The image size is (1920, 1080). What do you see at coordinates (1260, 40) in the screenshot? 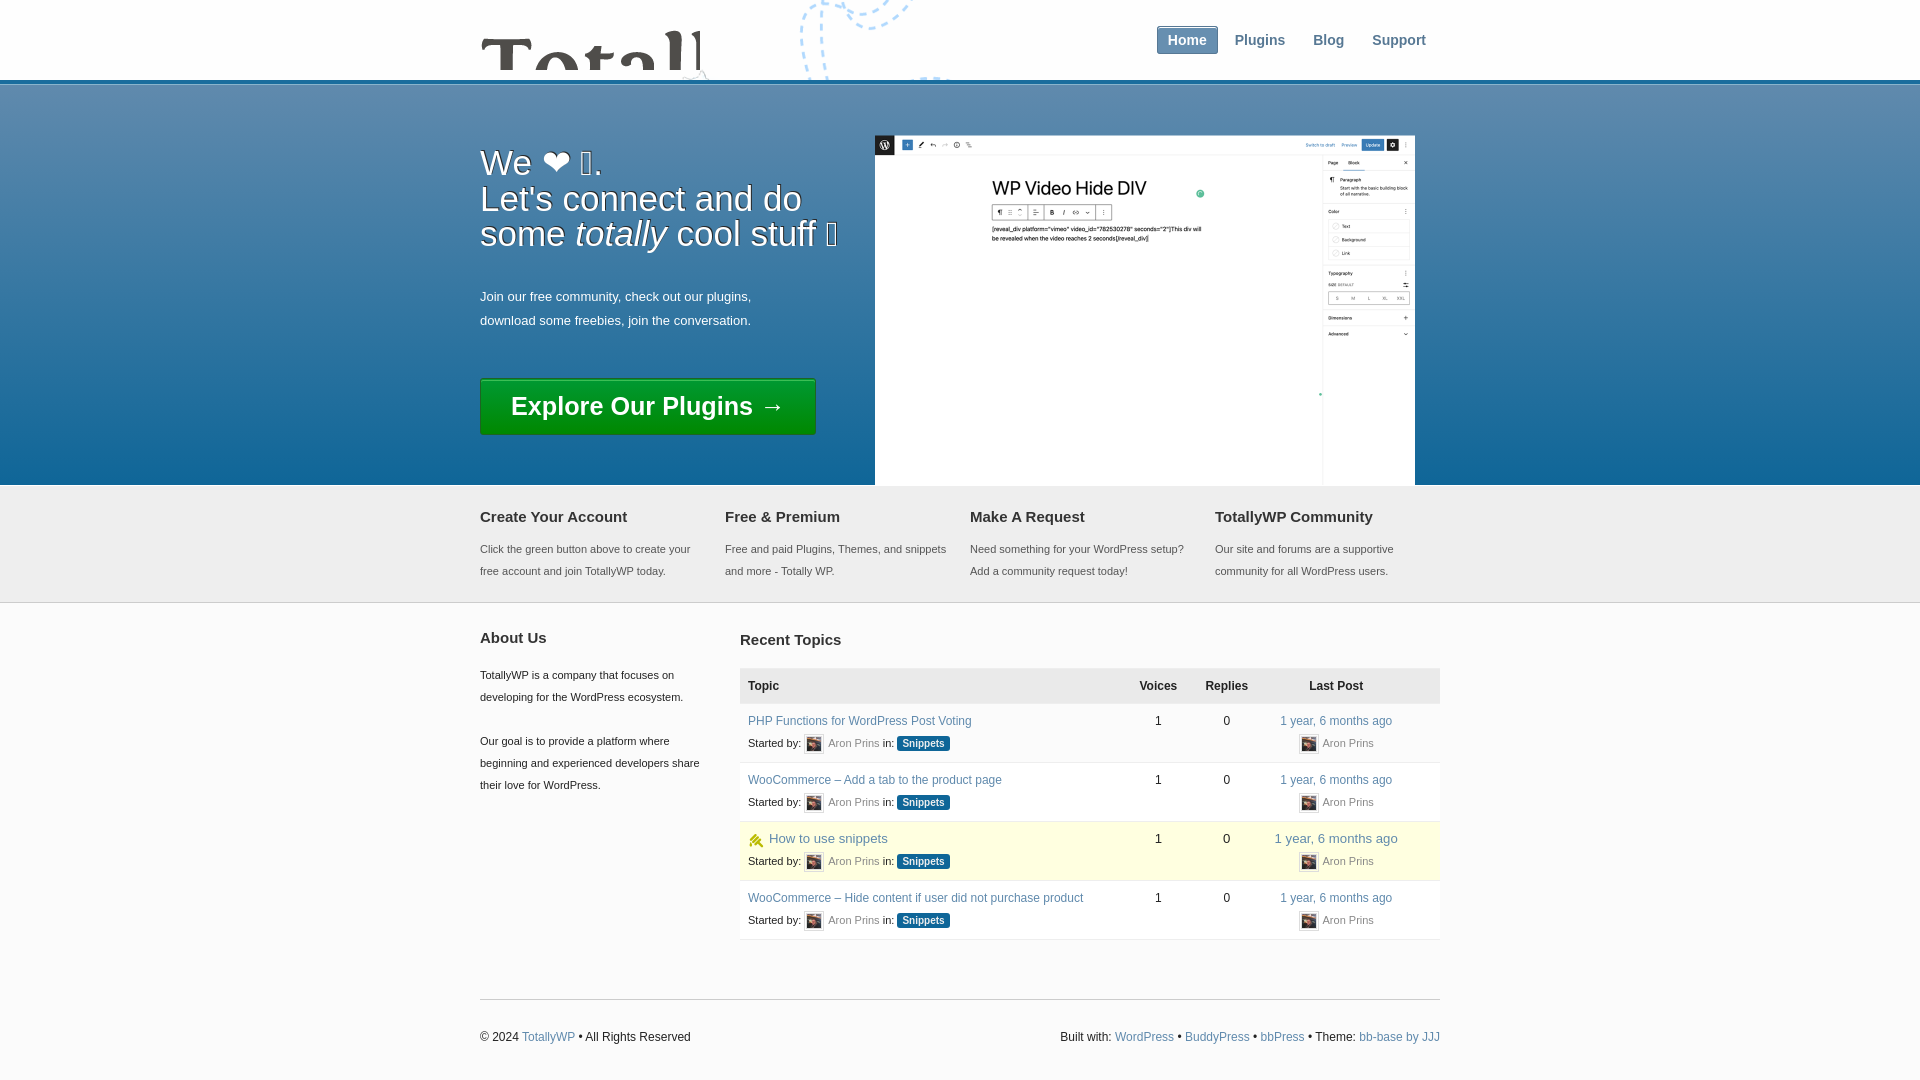
I see `Plugins` at bounding box center [1260, 40].